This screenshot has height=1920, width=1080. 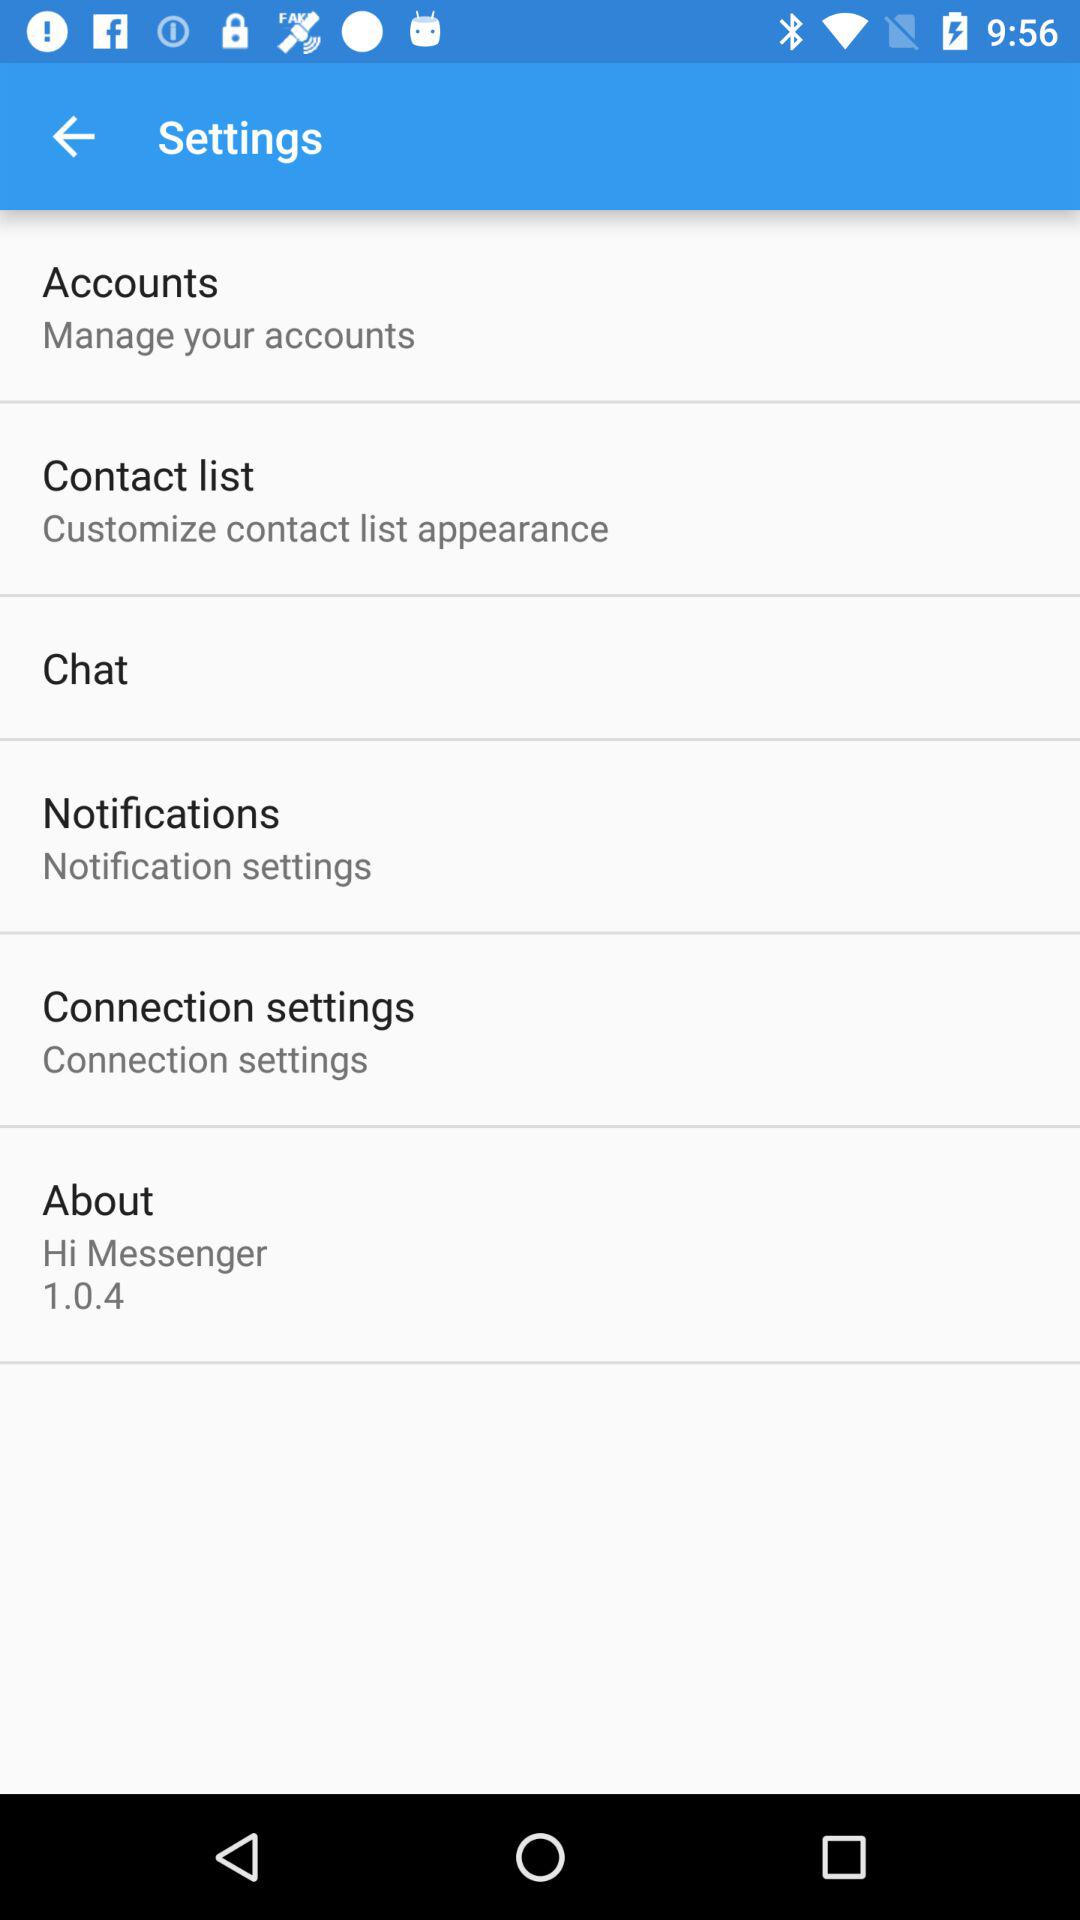 I want to click on choose icon above contact list, so click(x=228, y=334).